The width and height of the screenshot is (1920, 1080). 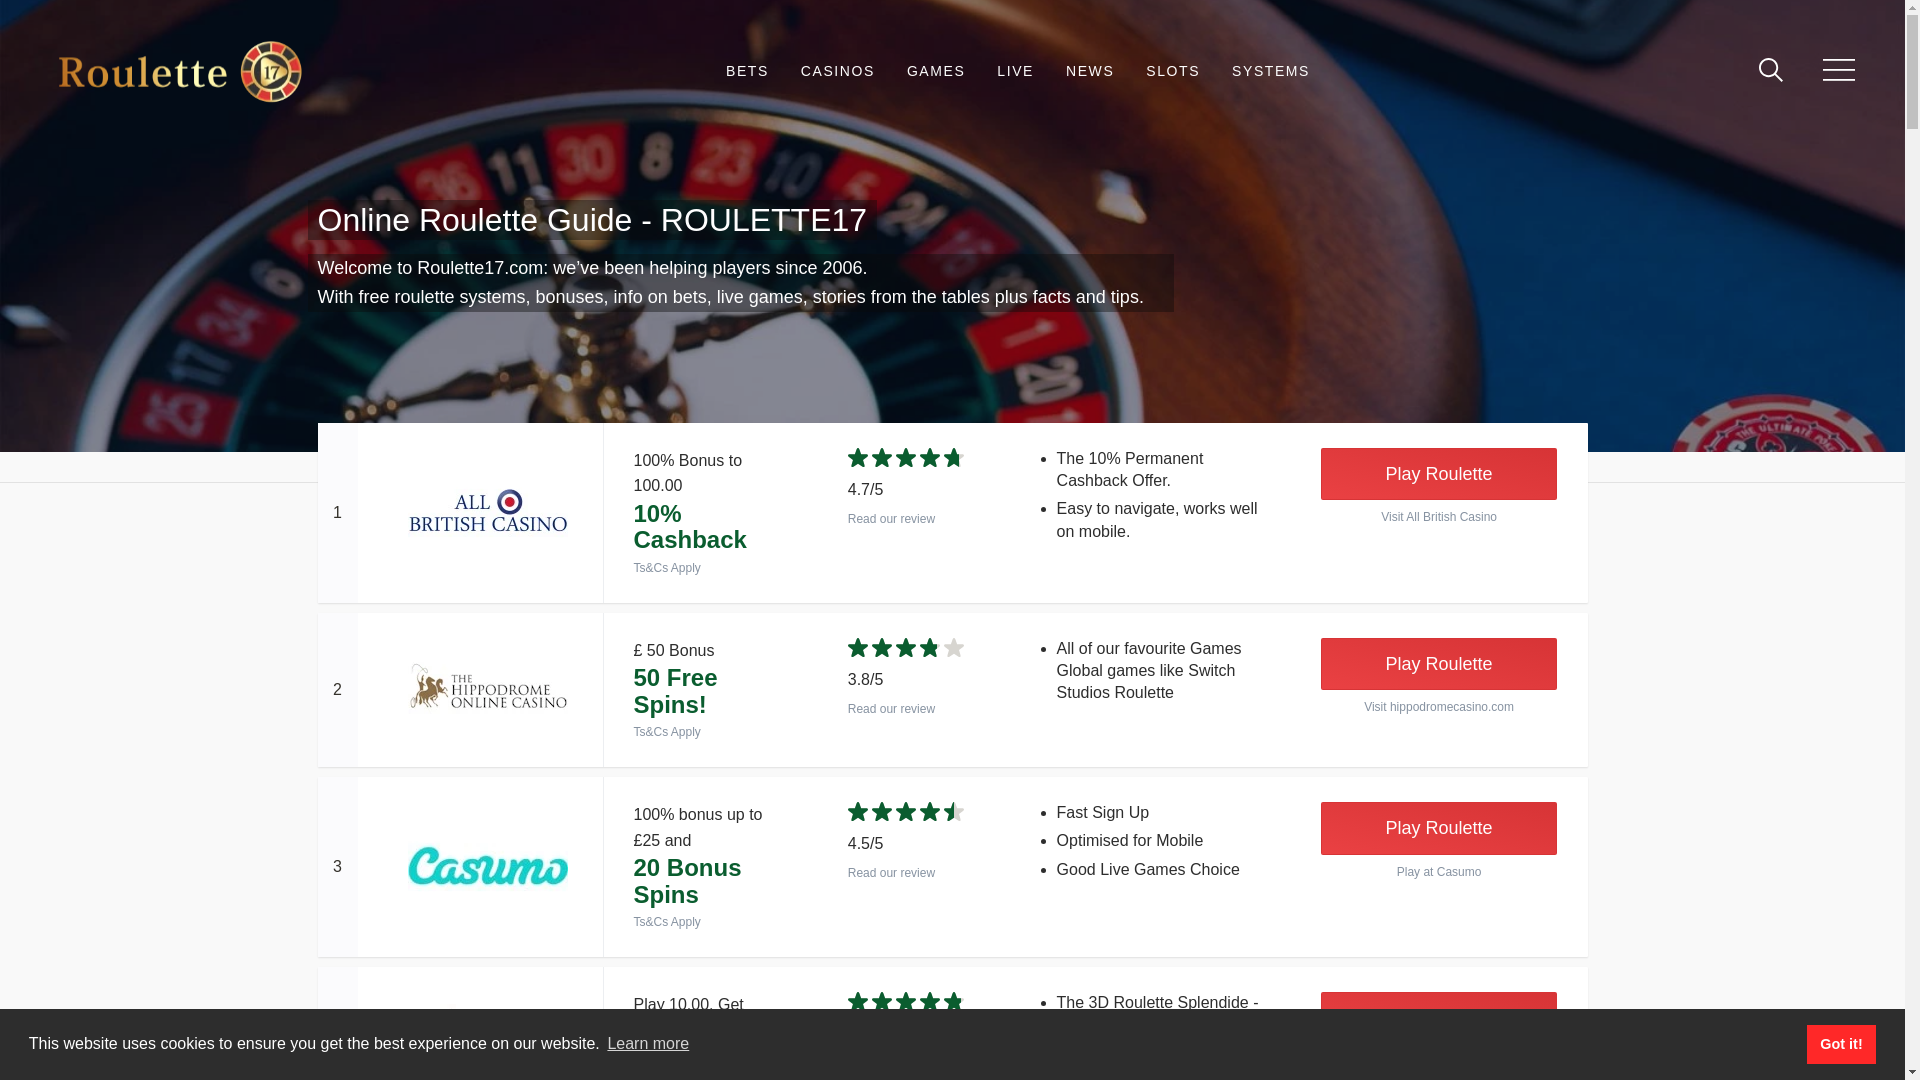 I want to click on LIVE, so click(x=1015, y=72).